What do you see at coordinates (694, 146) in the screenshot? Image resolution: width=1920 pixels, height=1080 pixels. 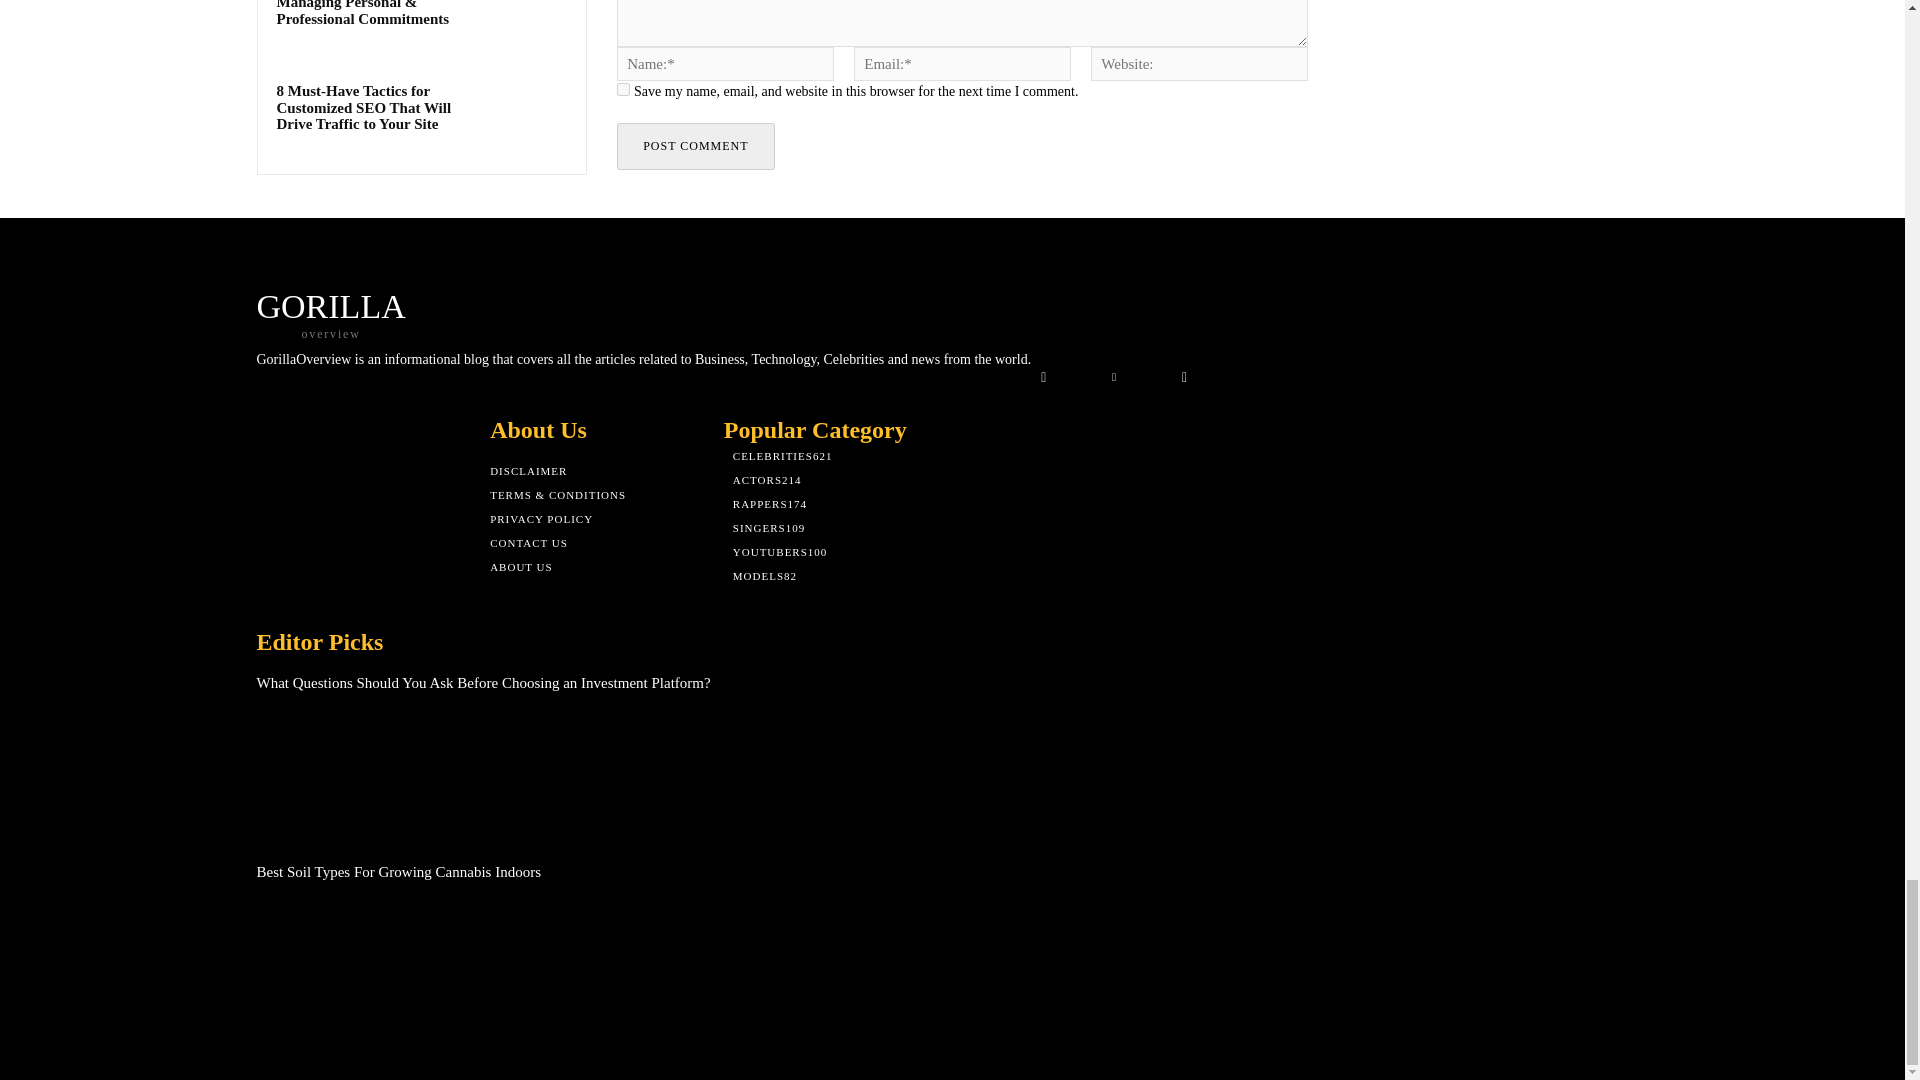 I see `Post Comment` at bounding box center [694, 146].